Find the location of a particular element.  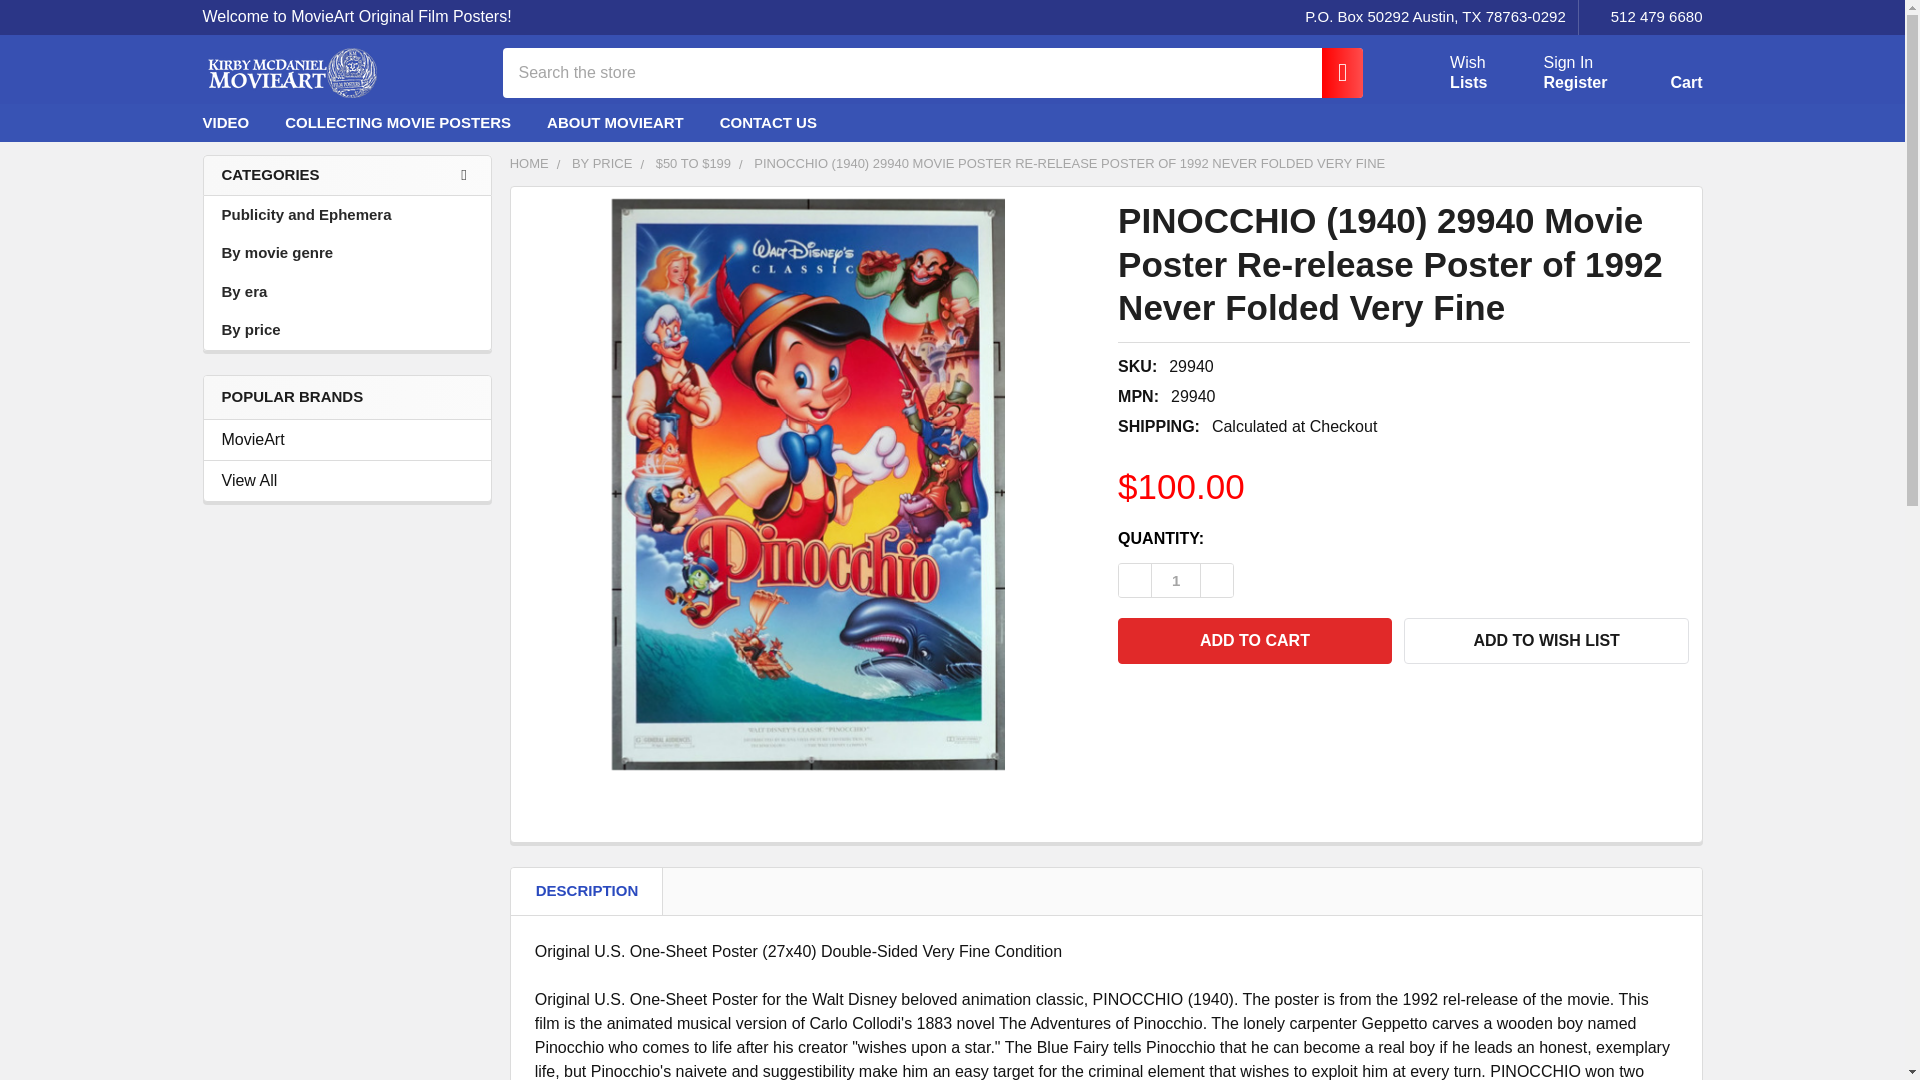

Cart is located at coordinates (1662, 76).